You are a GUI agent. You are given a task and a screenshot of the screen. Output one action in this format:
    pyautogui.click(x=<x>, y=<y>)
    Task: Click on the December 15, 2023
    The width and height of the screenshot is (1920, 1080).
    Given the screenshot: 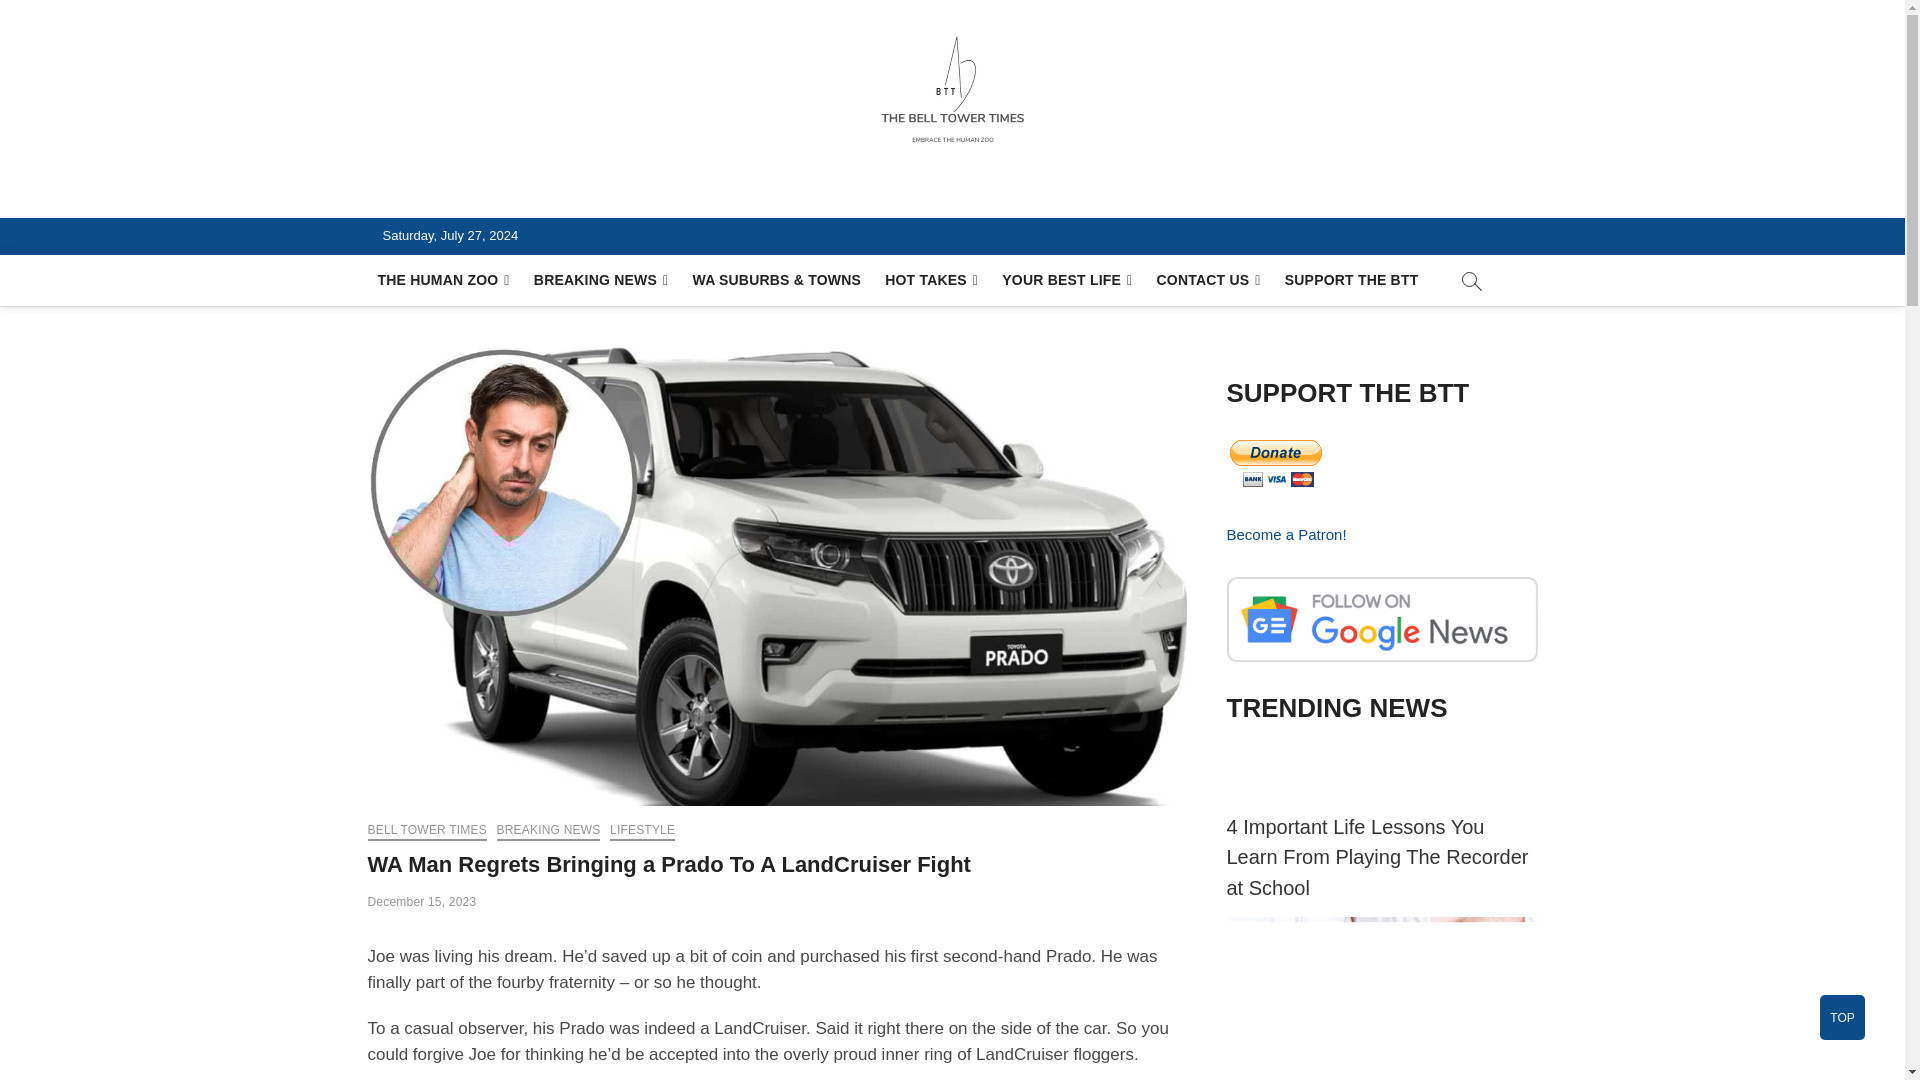 What is the action you would take?
    pyautogui.click(x=422, y=902)
    